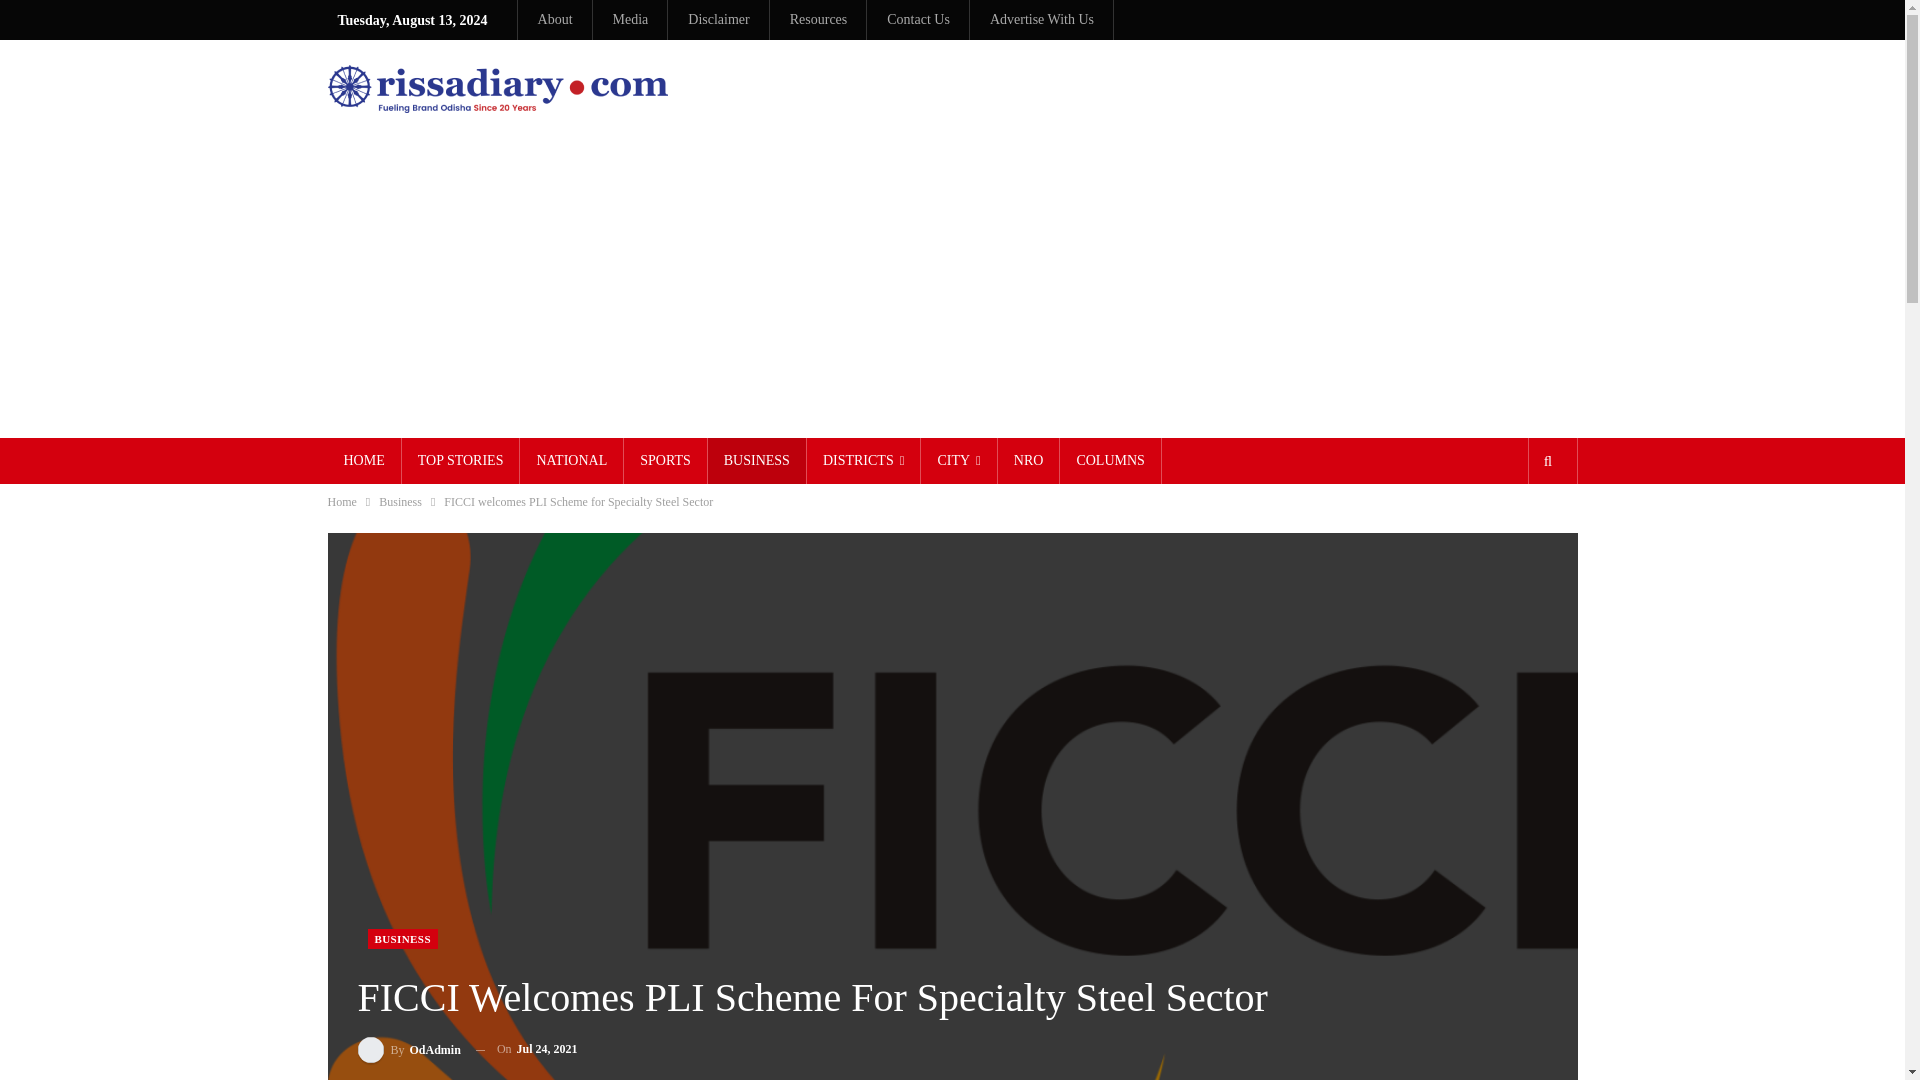  What do you see at coordinates (864, 460) in the screenshot?
I see `DISTRICTS` at bounding box center [864, 460].